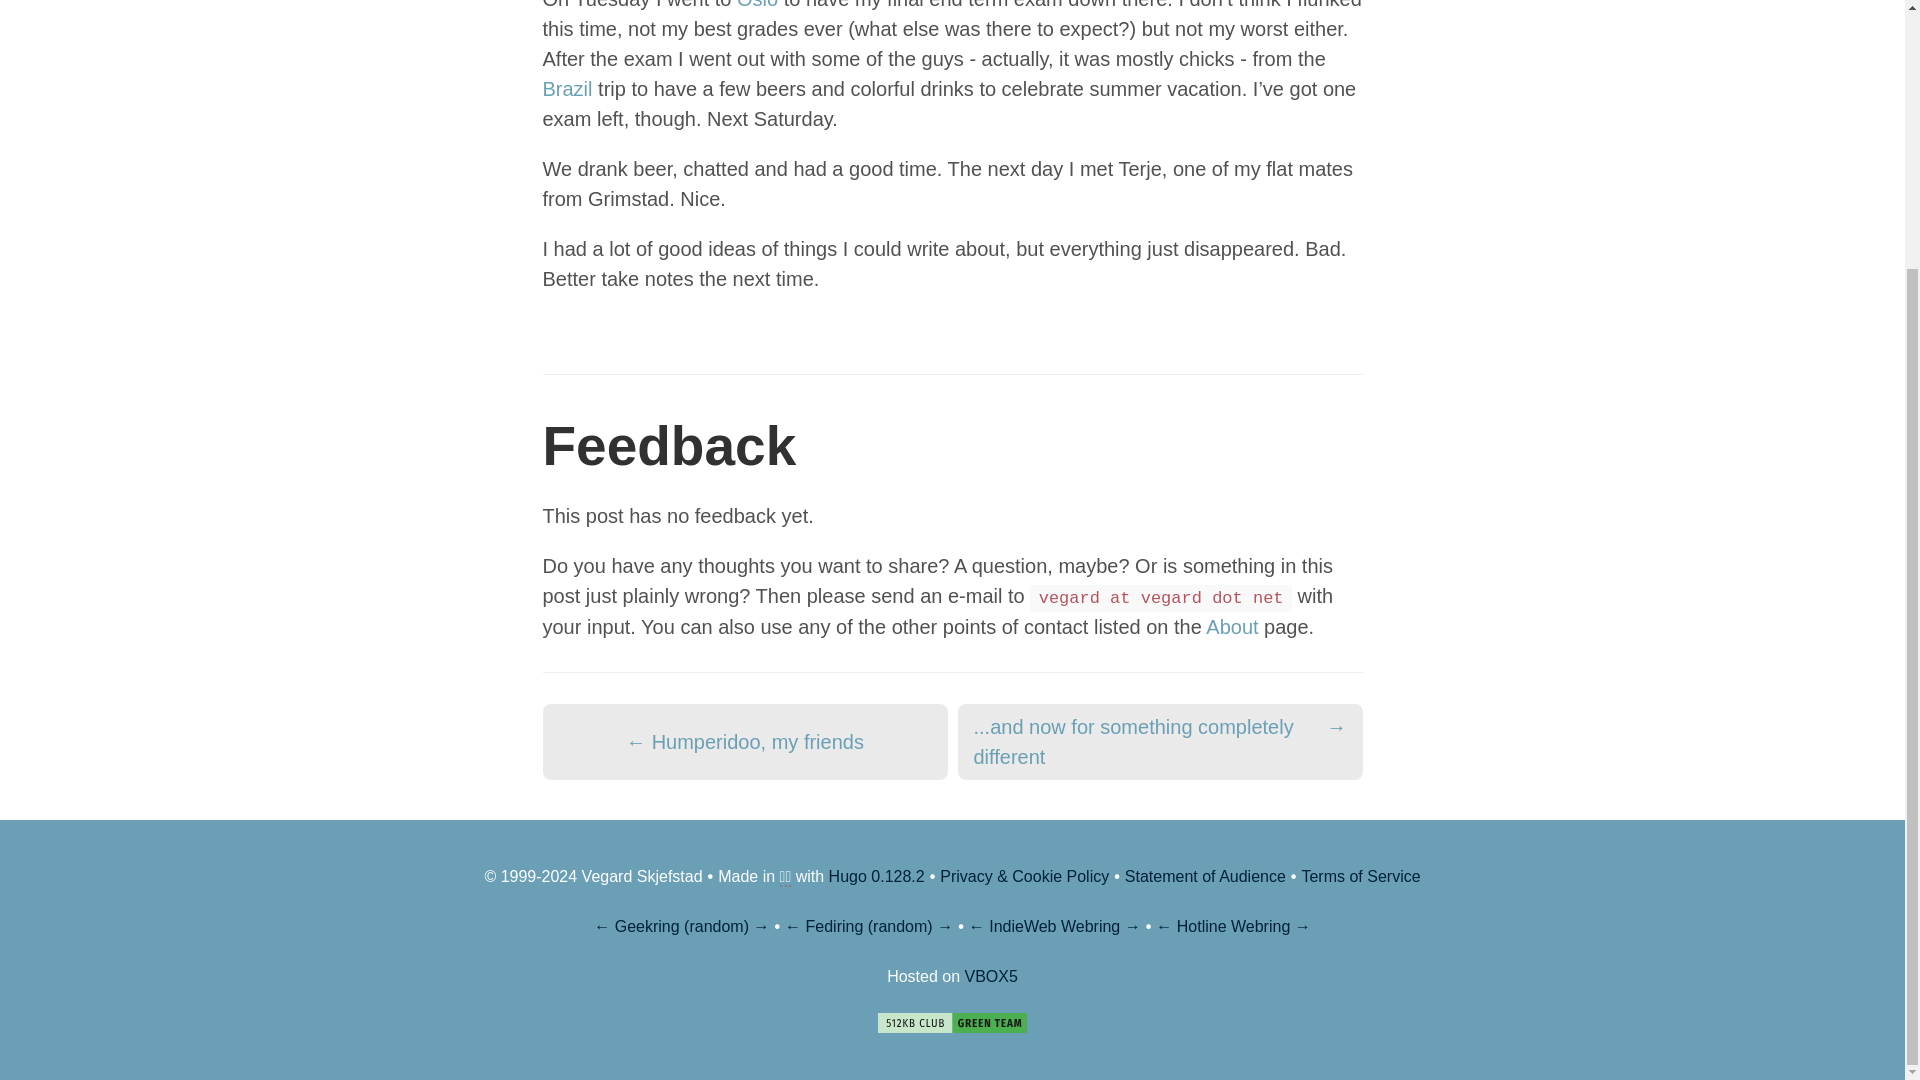 This screenshot has height=1080, width=1920. Describe the element at coordinates (757, 4) in the screenshot. I see `Oslo` at that location.